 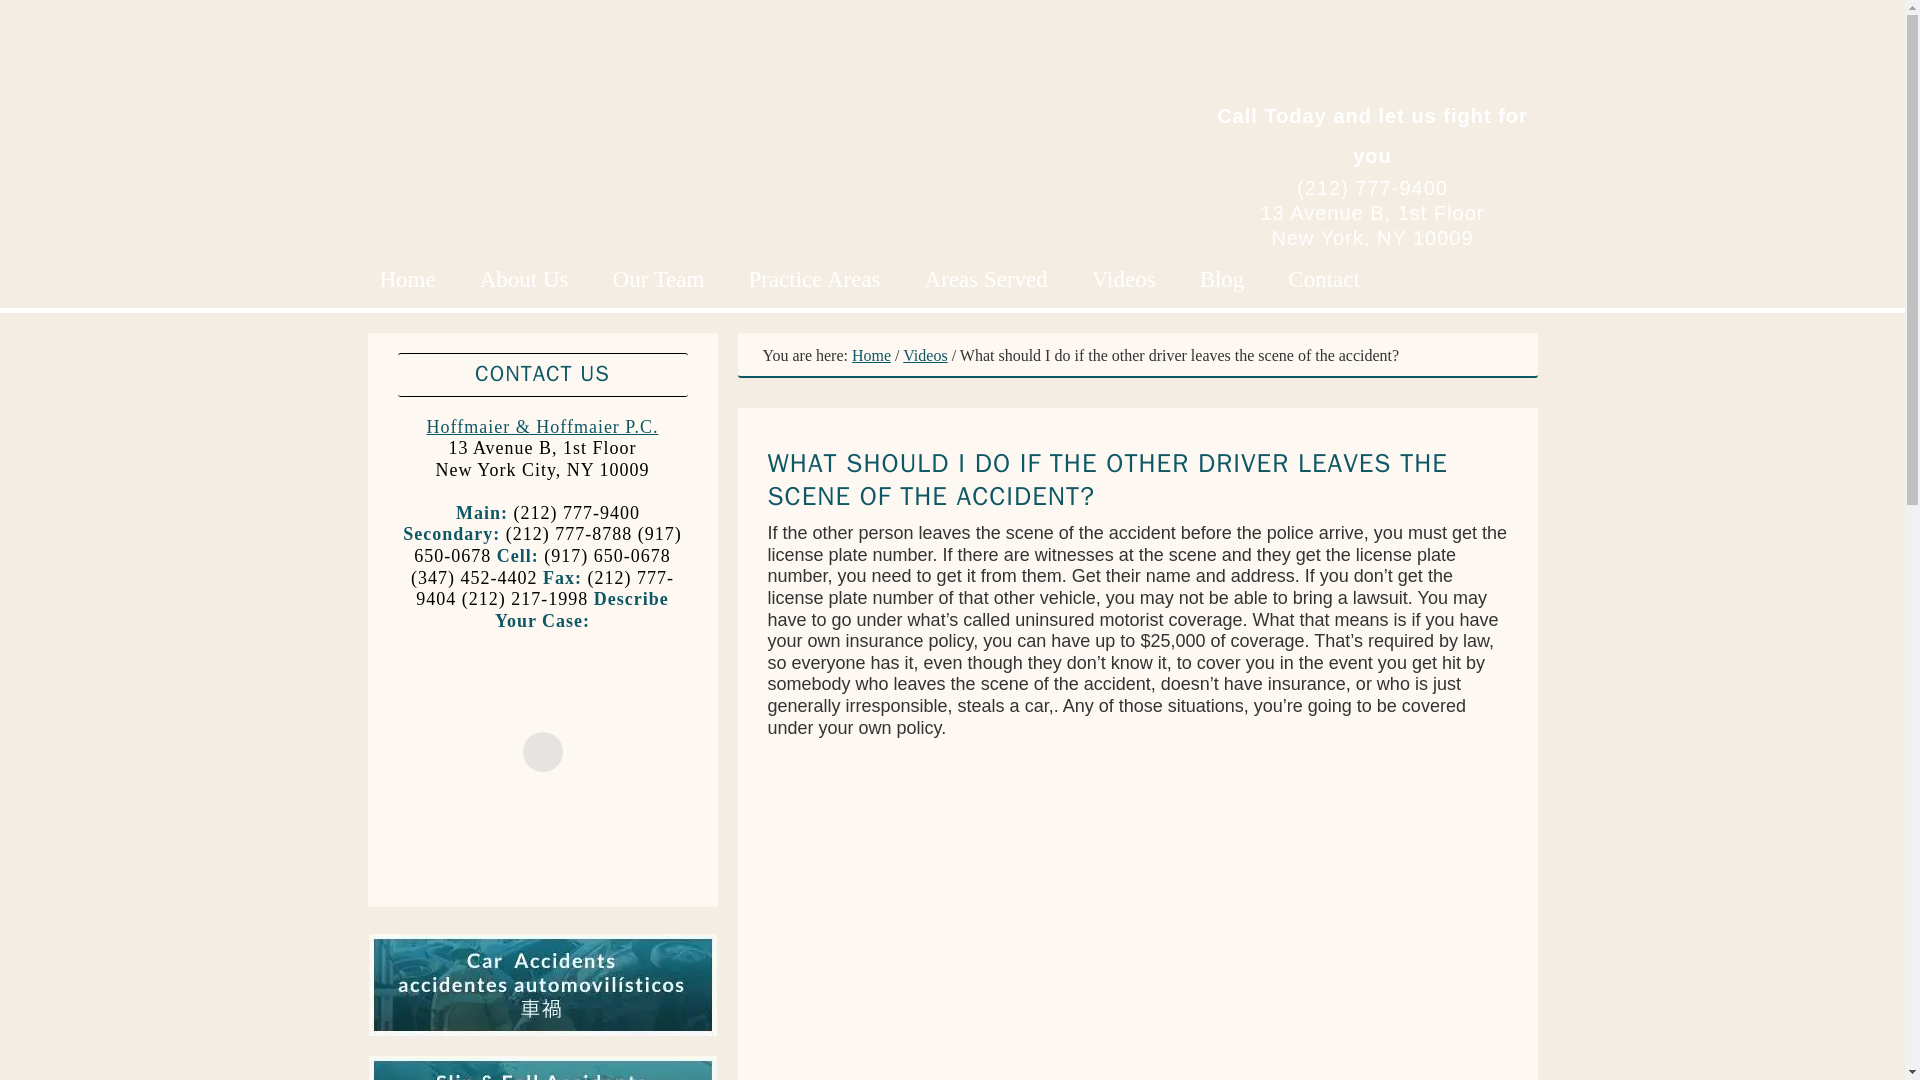 I want to click on Areas Served, so click(x=986, y=278).